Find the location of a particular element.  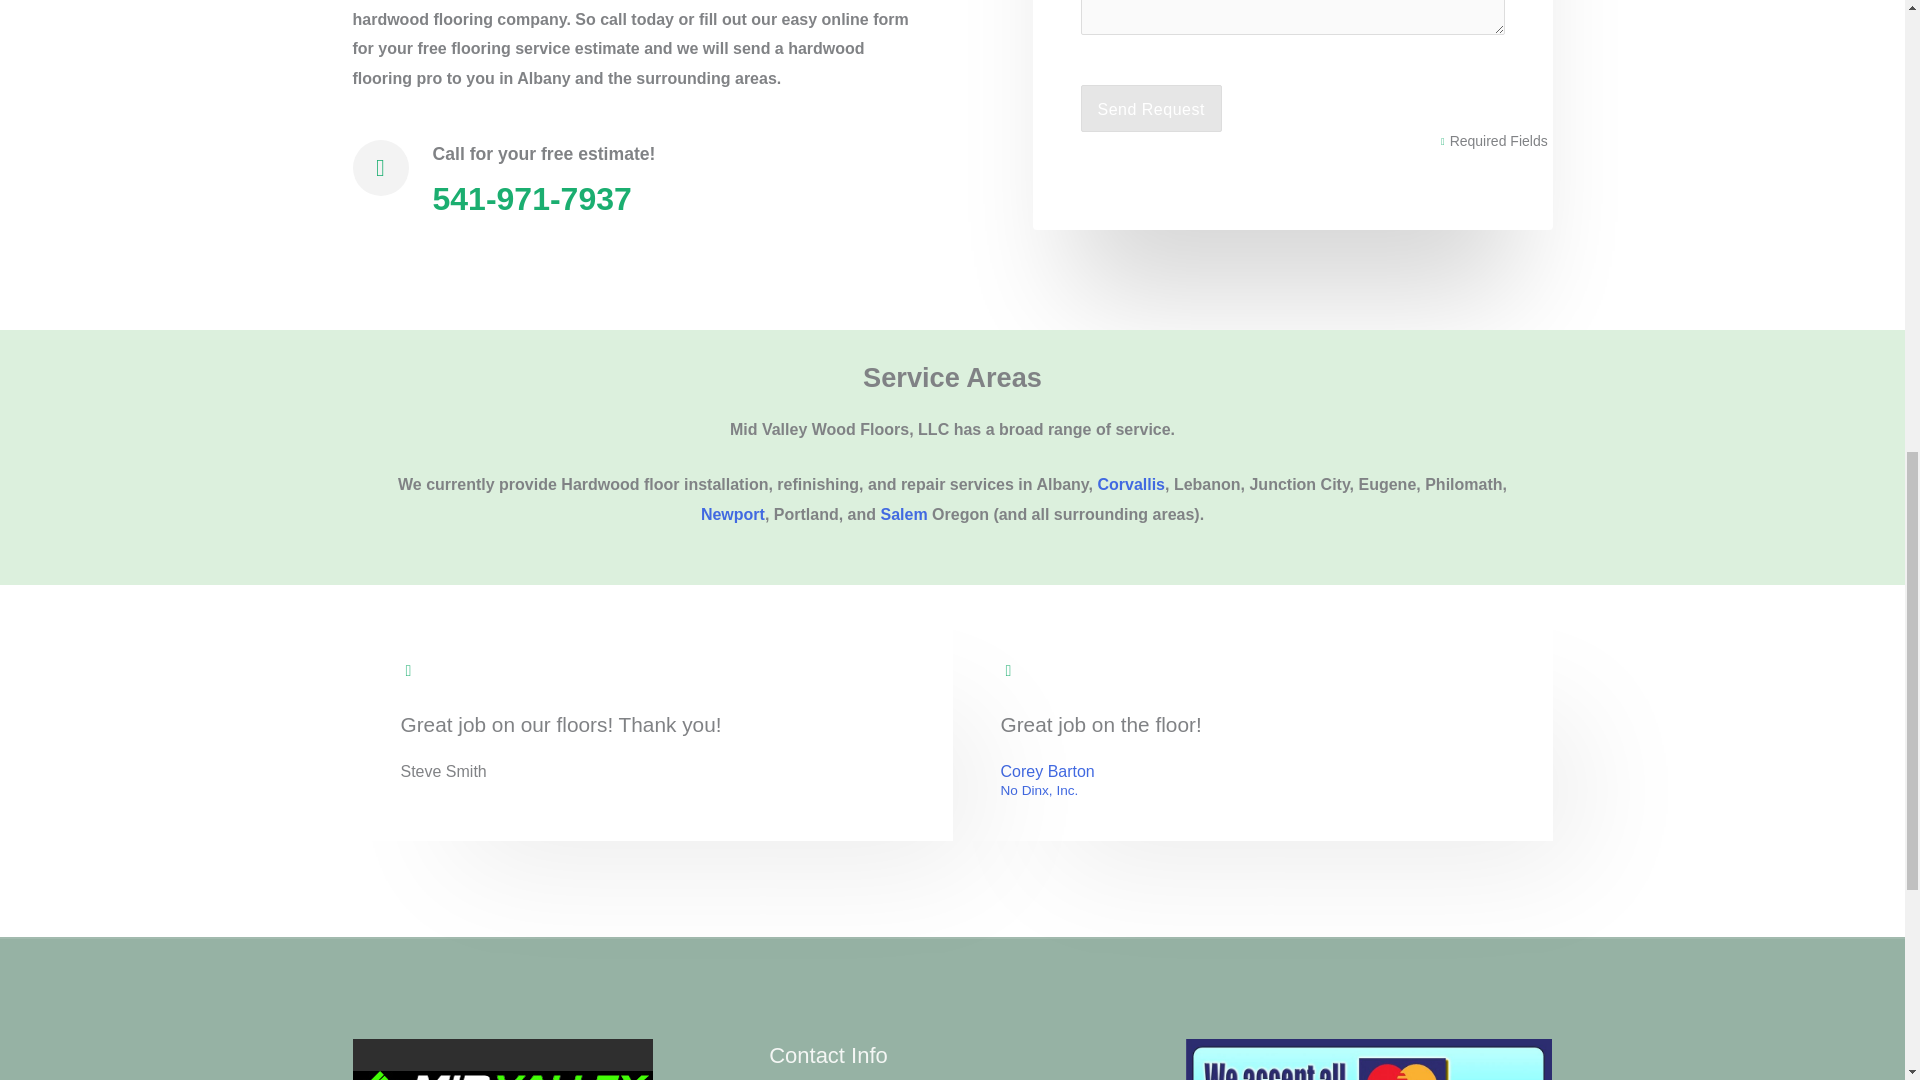

Corey Barton is located at coordinates (1047, 772).